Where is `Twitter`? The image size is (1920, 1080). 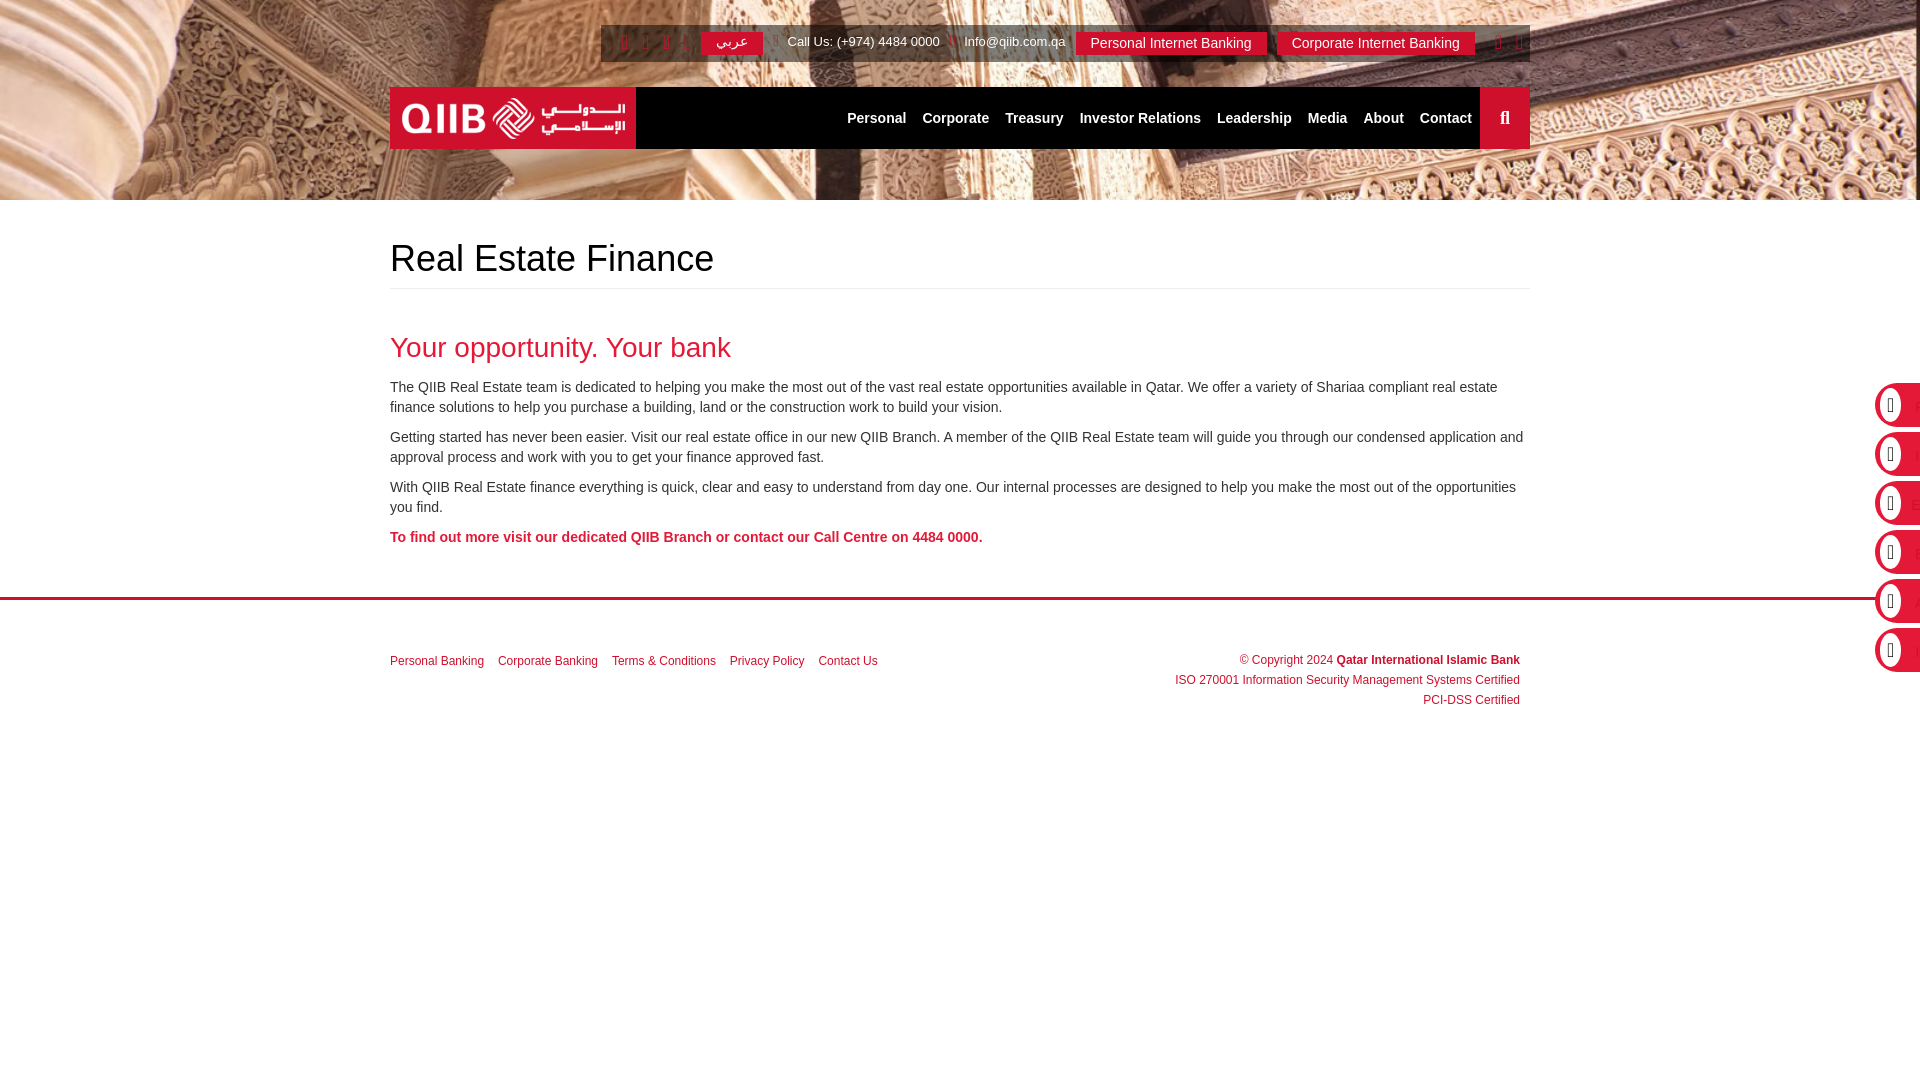
Twitter is located at coordinates (642, 44).